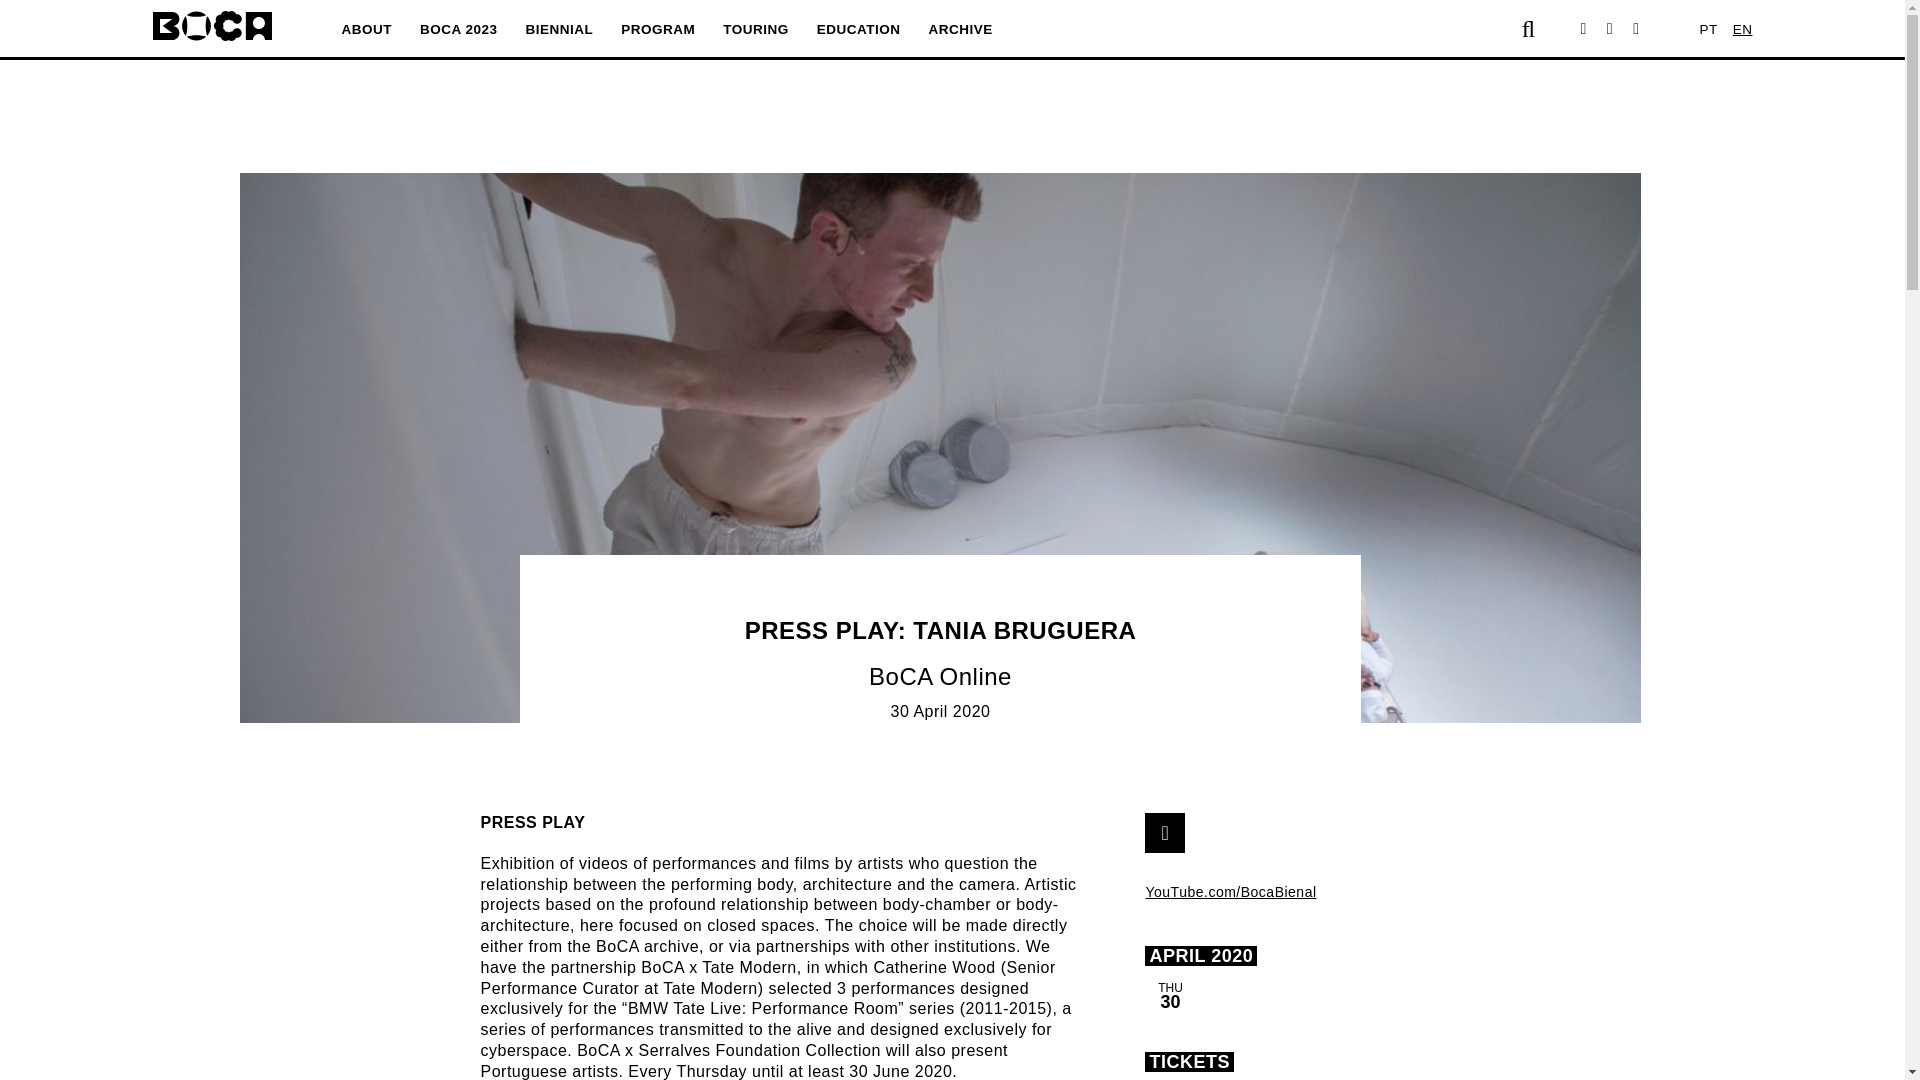 The image size is (1920, 1080). What do you see at coordinates (657, 28) in the screenshot?
I see `PROGRAM` at bounding box center [657, 28].